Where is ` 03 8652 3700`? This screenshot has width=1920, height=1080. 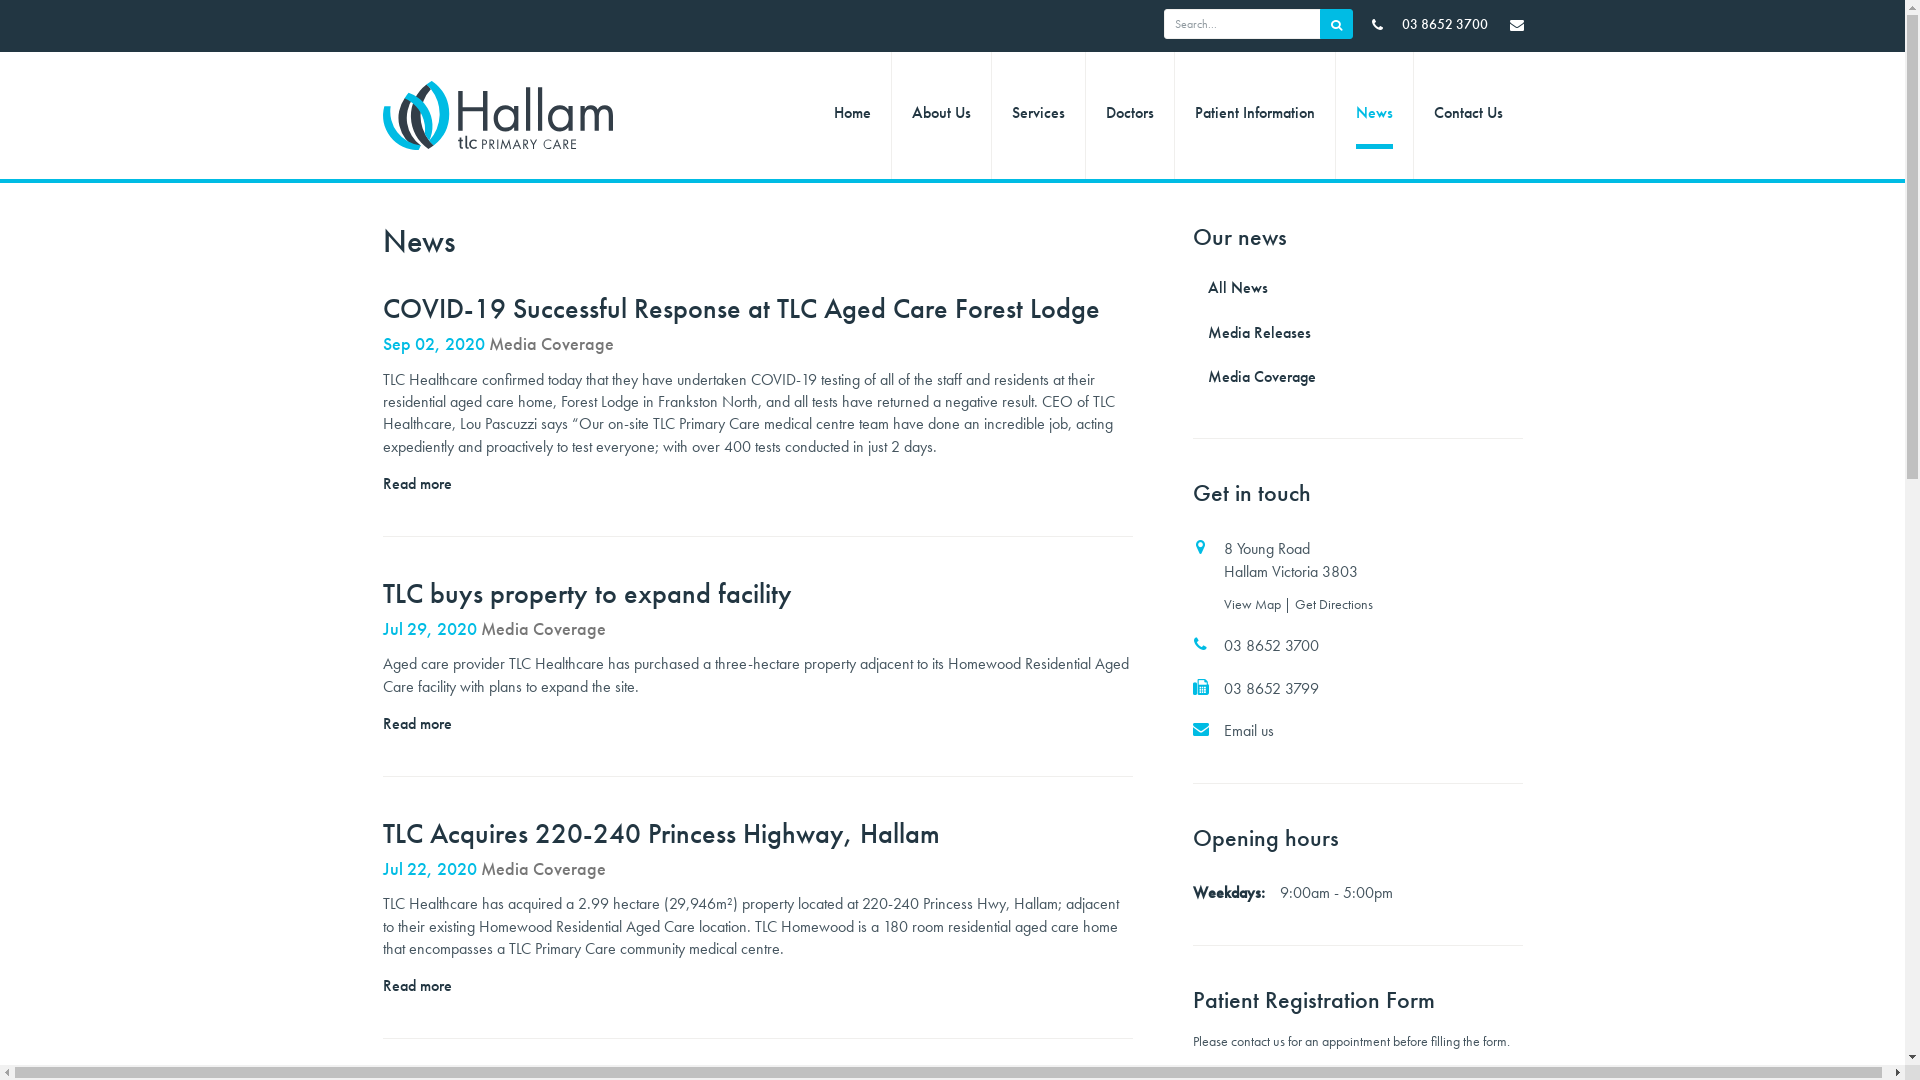  03 8652 3700 is located at coordinates (1430, 24).